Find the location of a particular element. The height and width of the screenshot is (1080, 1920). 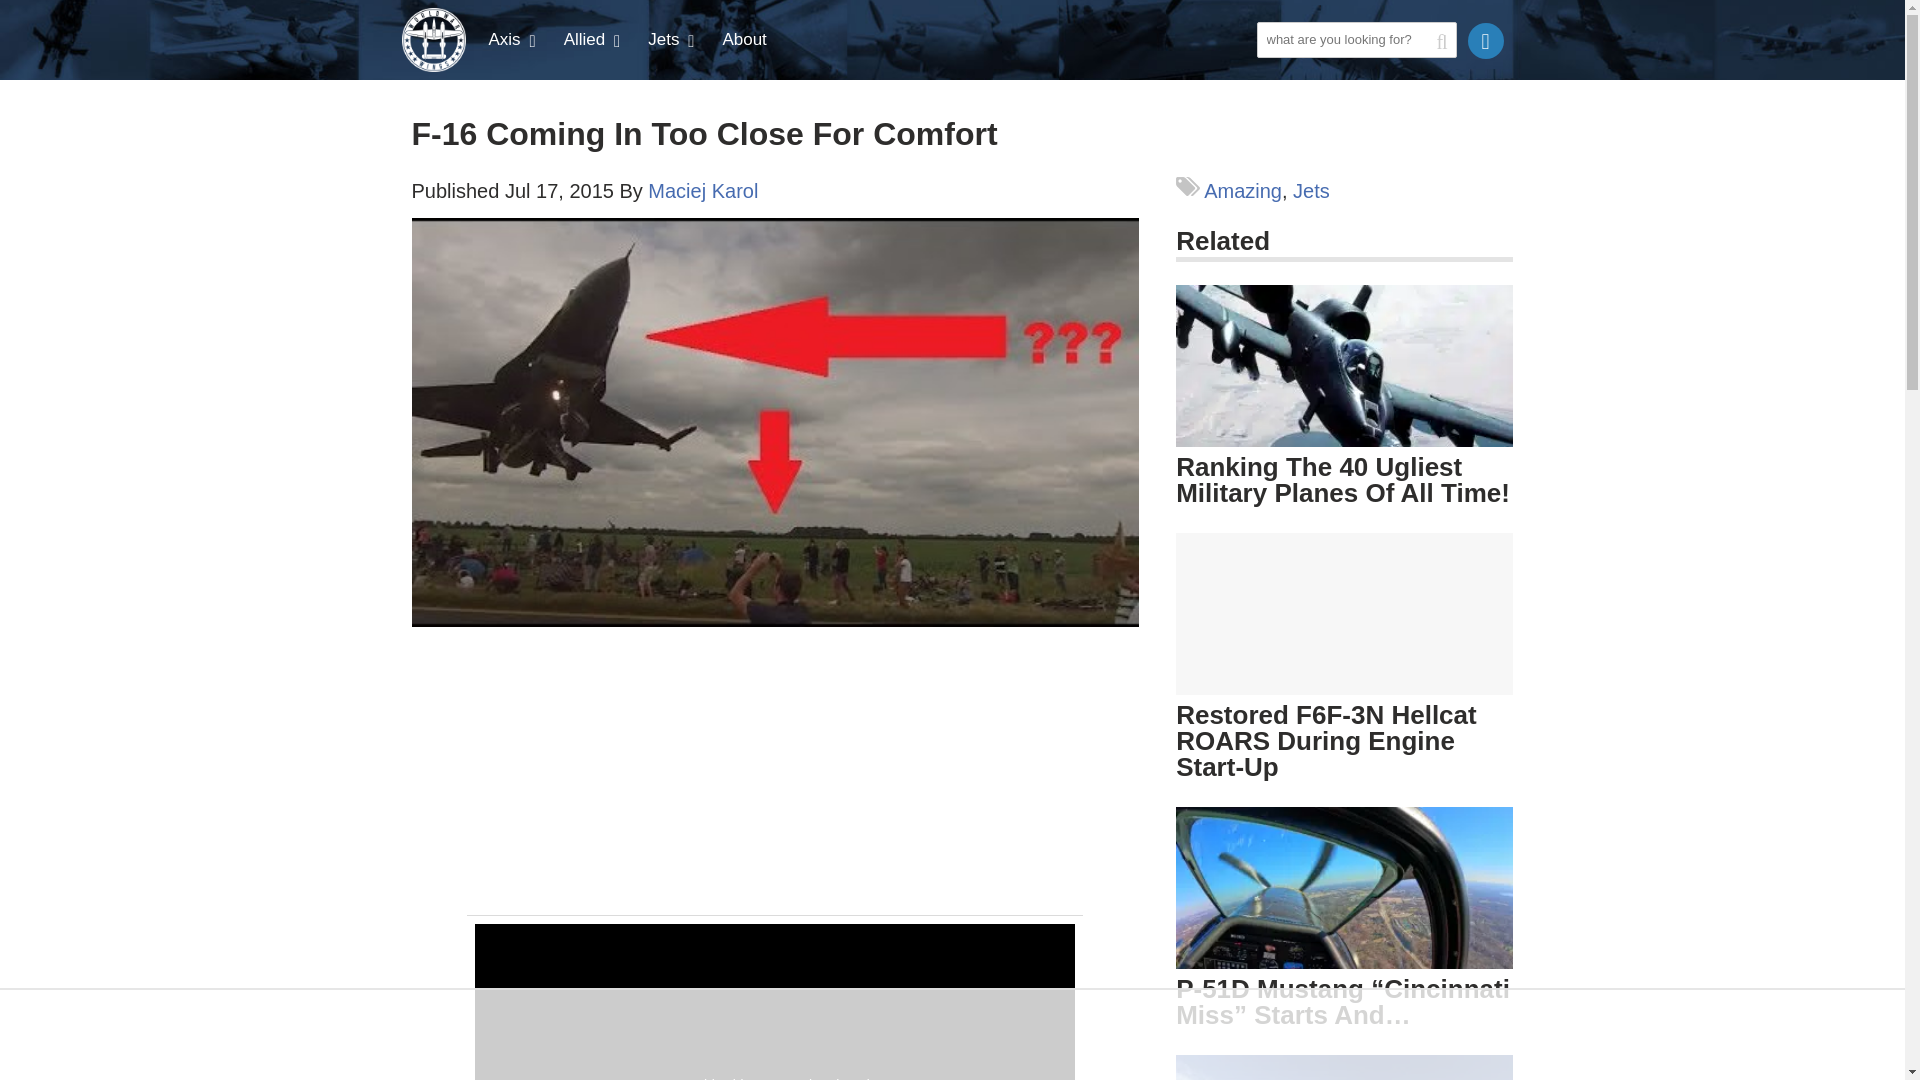

Search is located at coordinates (1276, 74).